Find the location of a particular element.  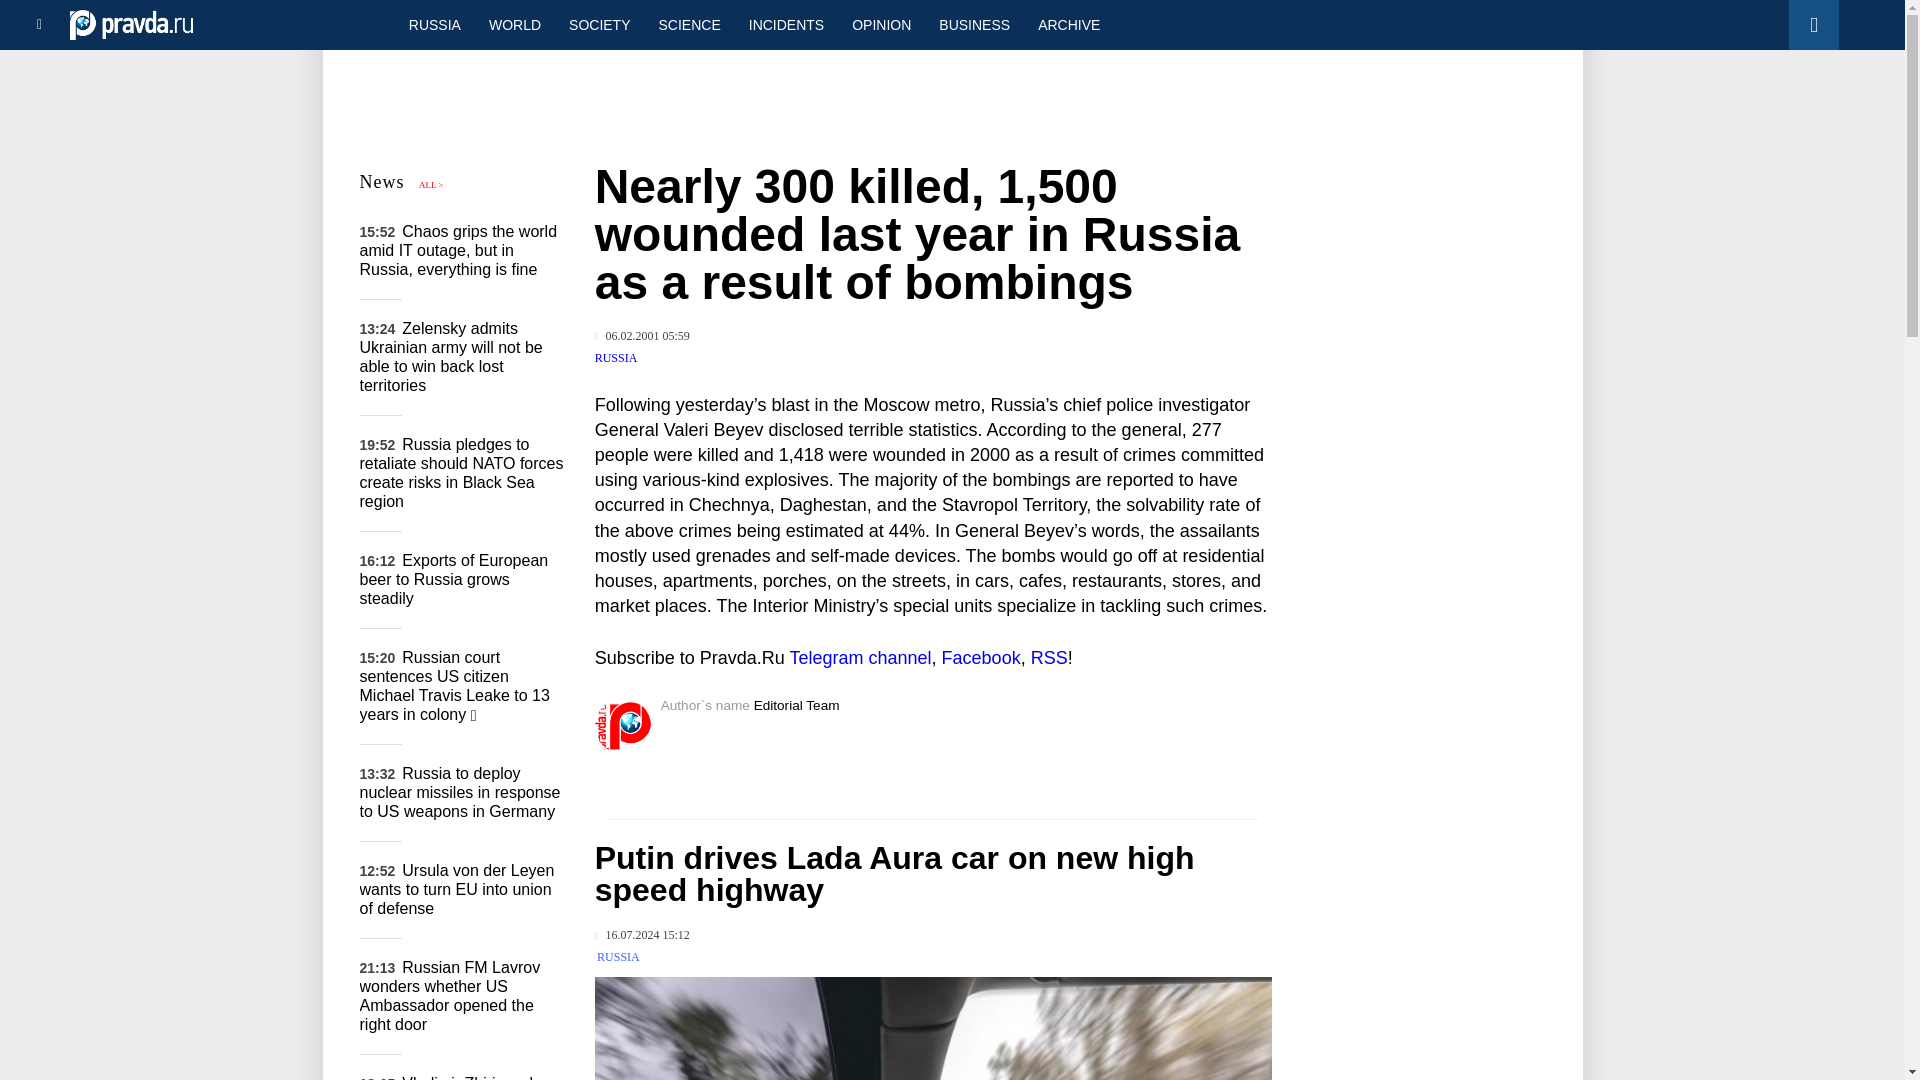

Editorial Team is located at coordinates (797, 704).